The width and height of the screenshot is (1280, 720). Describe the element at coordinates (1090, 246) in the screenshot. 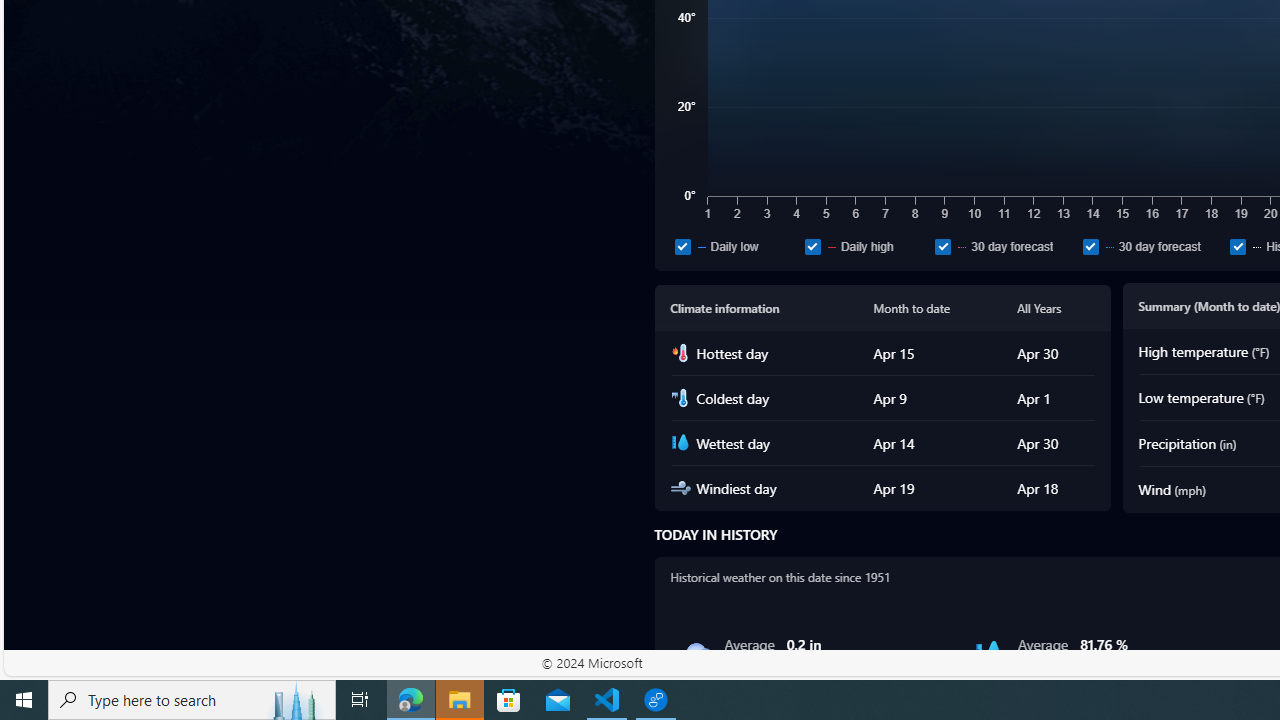

I see `30 day forecast` at that location.